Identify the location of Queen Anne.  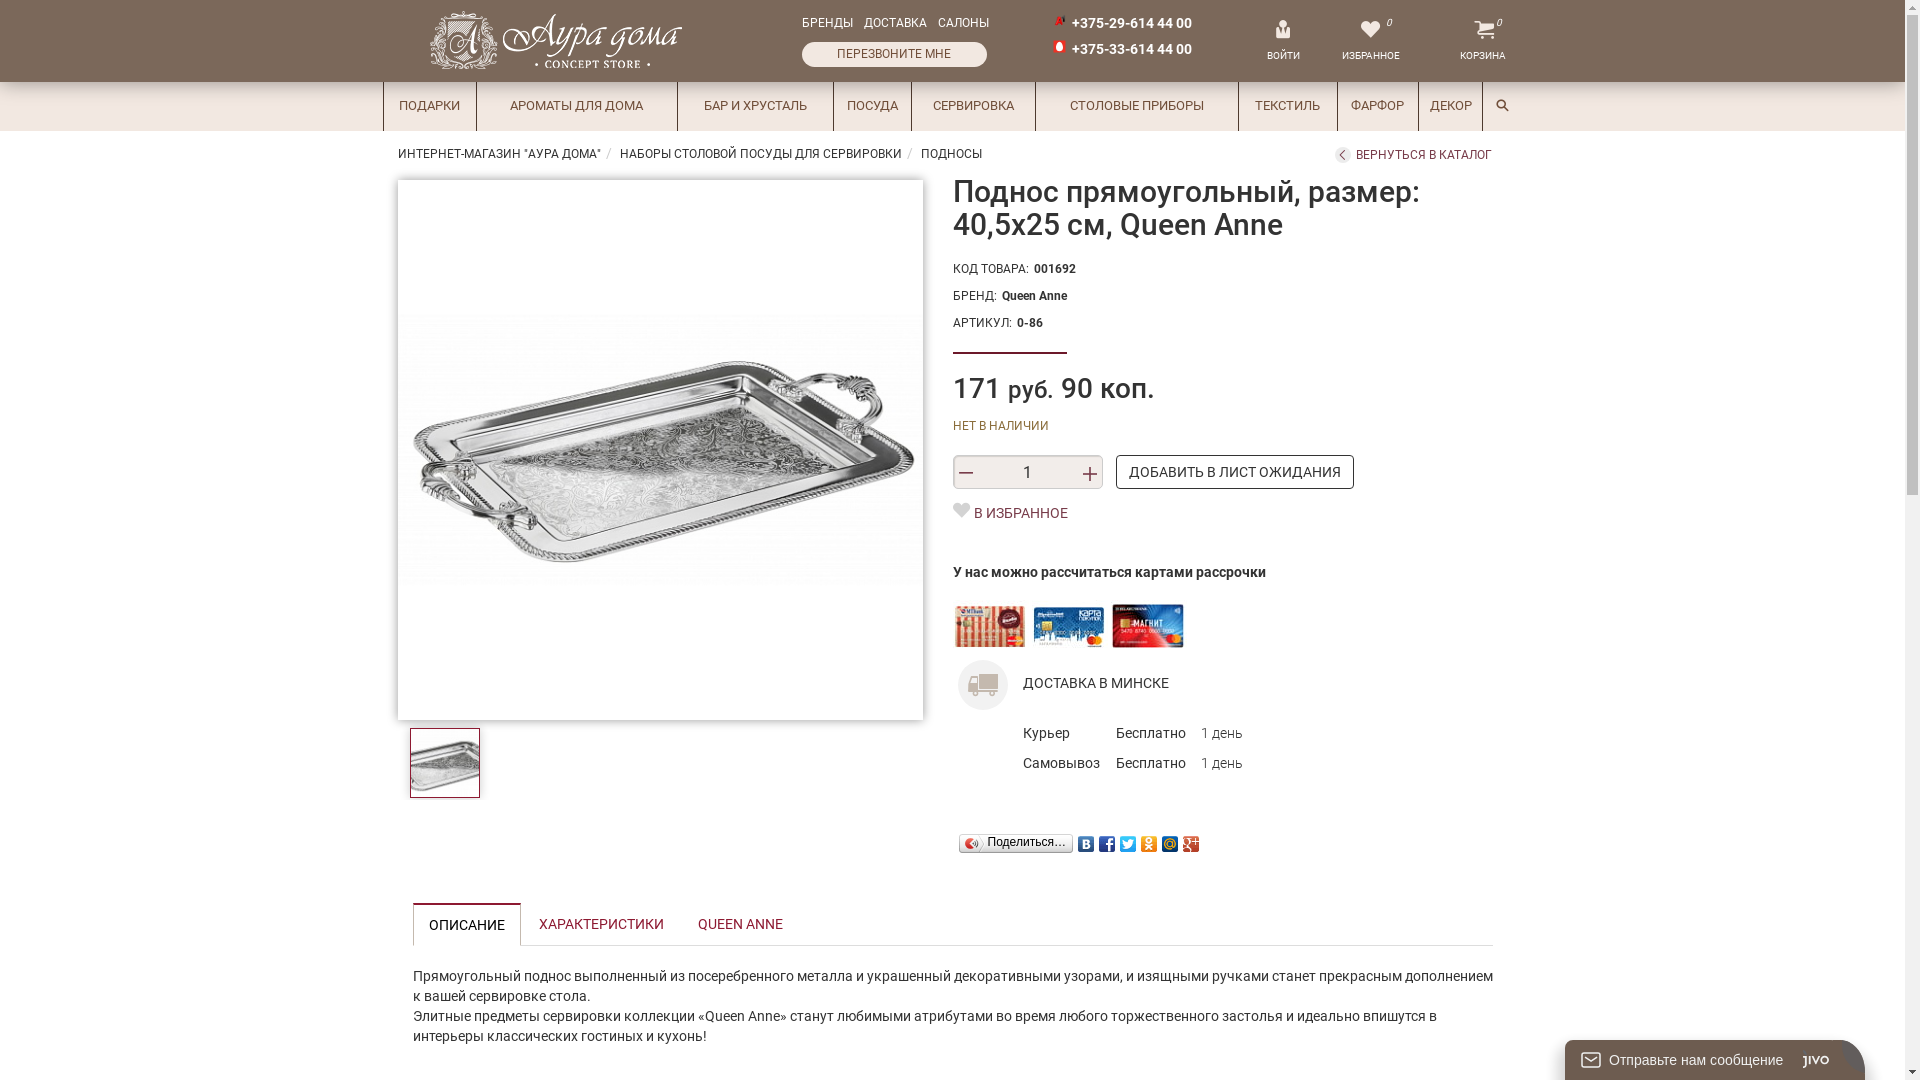
(1034, 296).